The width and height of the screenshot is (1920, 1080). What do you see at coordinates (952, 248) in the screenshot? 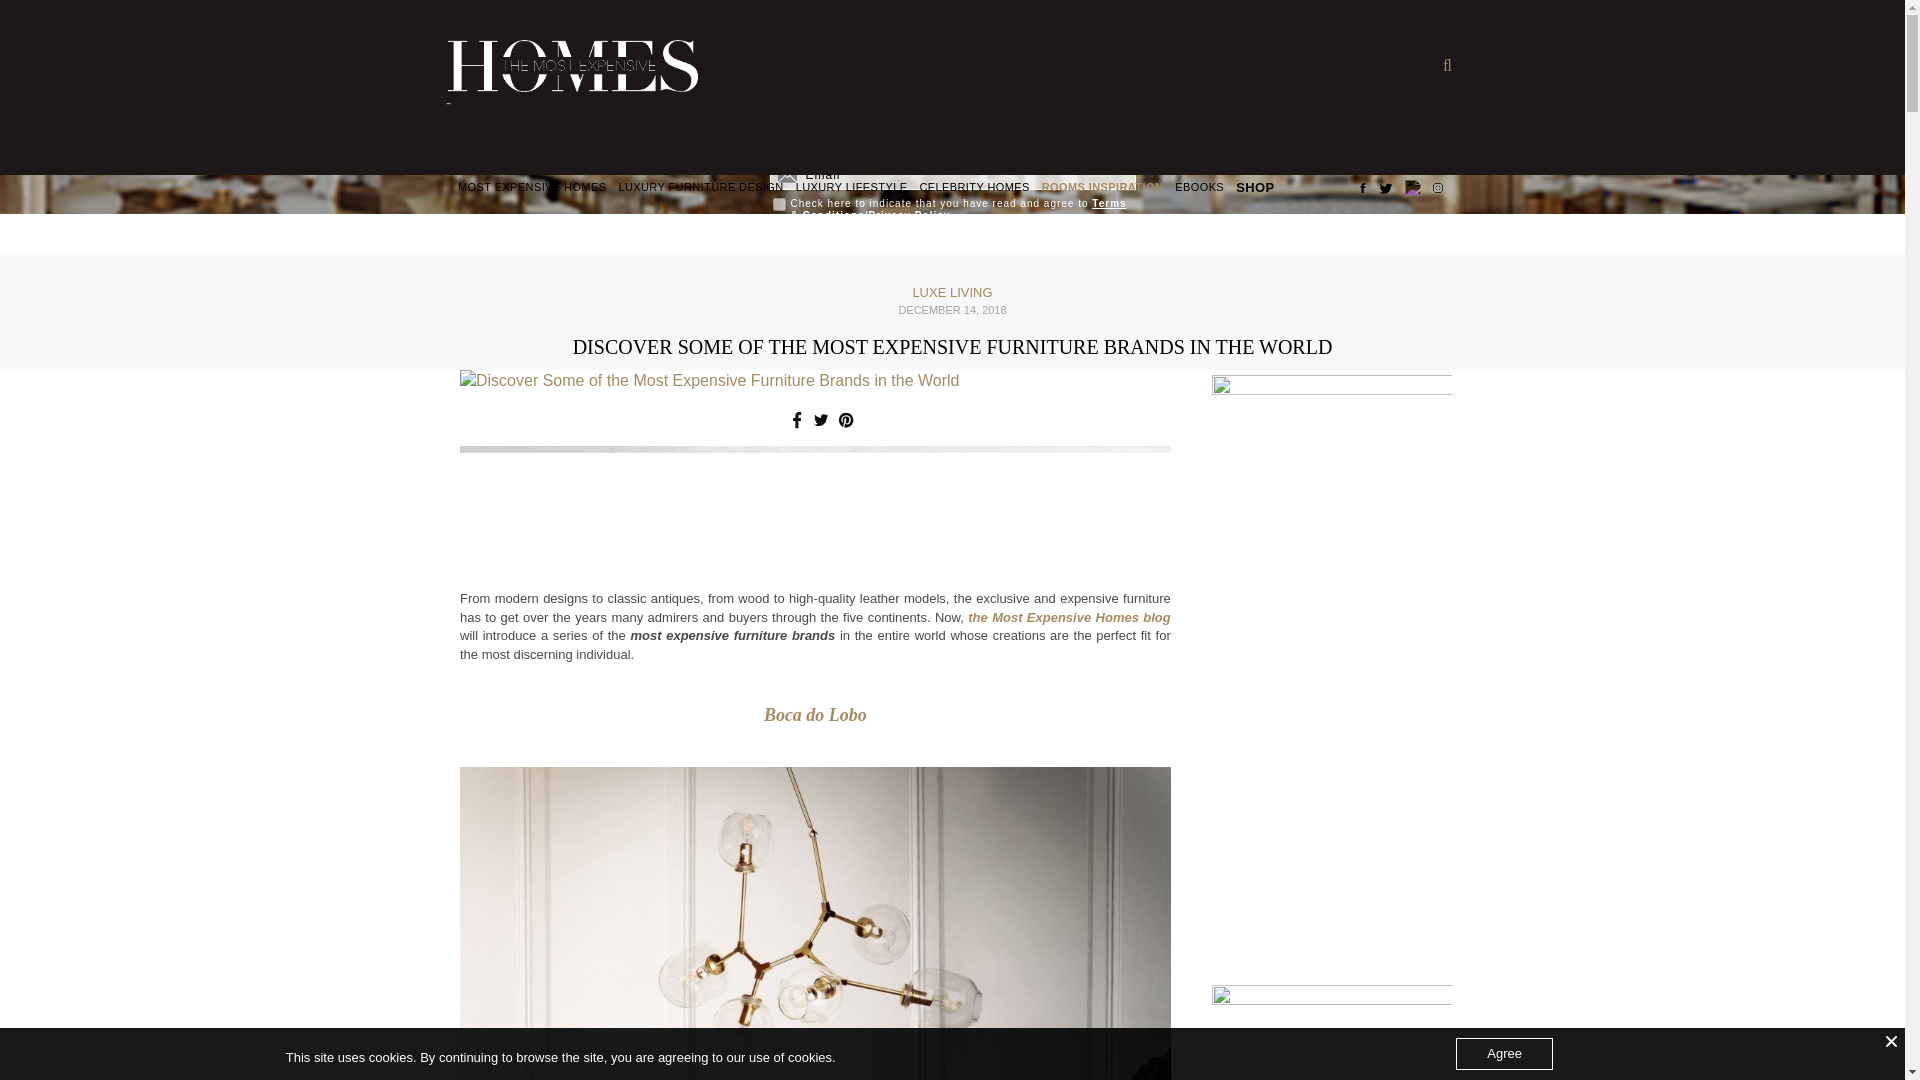
I see `UNLOCK IT NOW` at bounding box center [952, 248].